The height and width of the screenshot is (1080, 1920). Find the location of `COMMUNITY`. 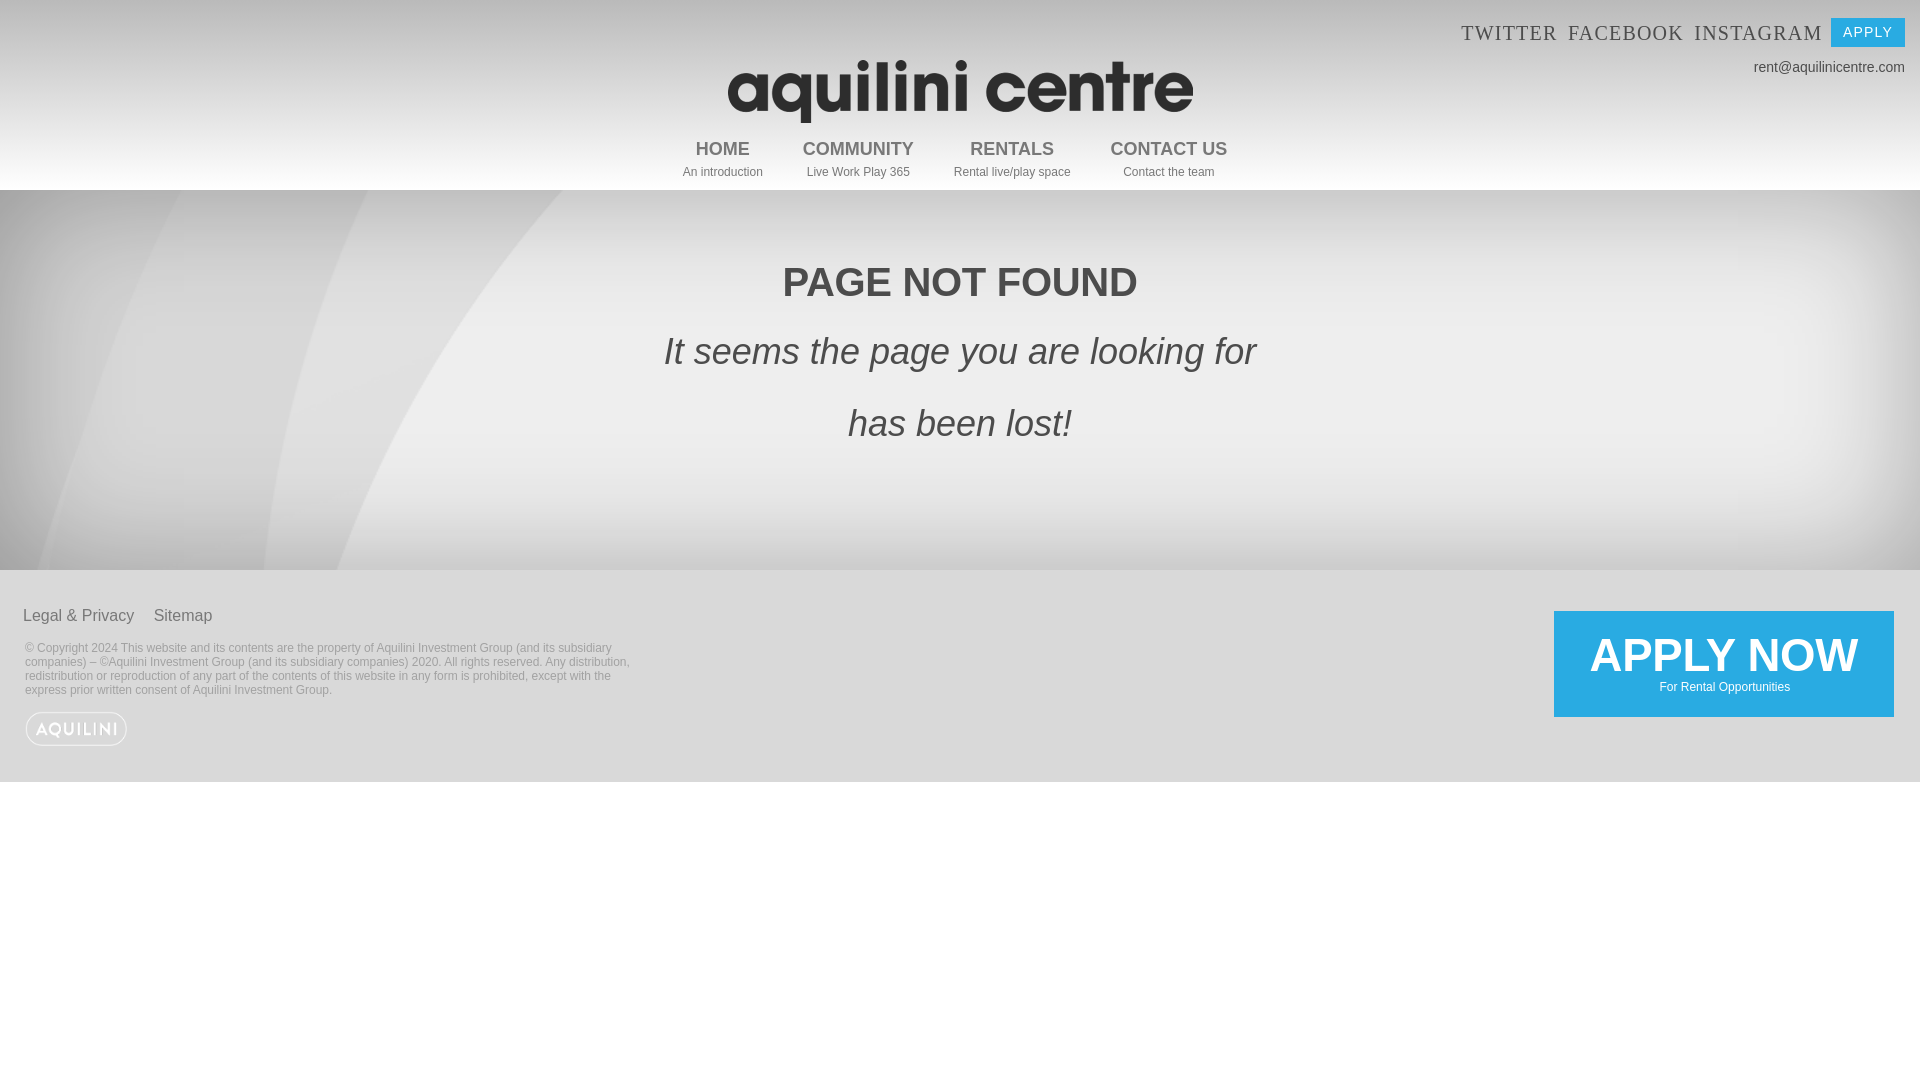

COMMUNITY is located at coordinates (1868, 32).